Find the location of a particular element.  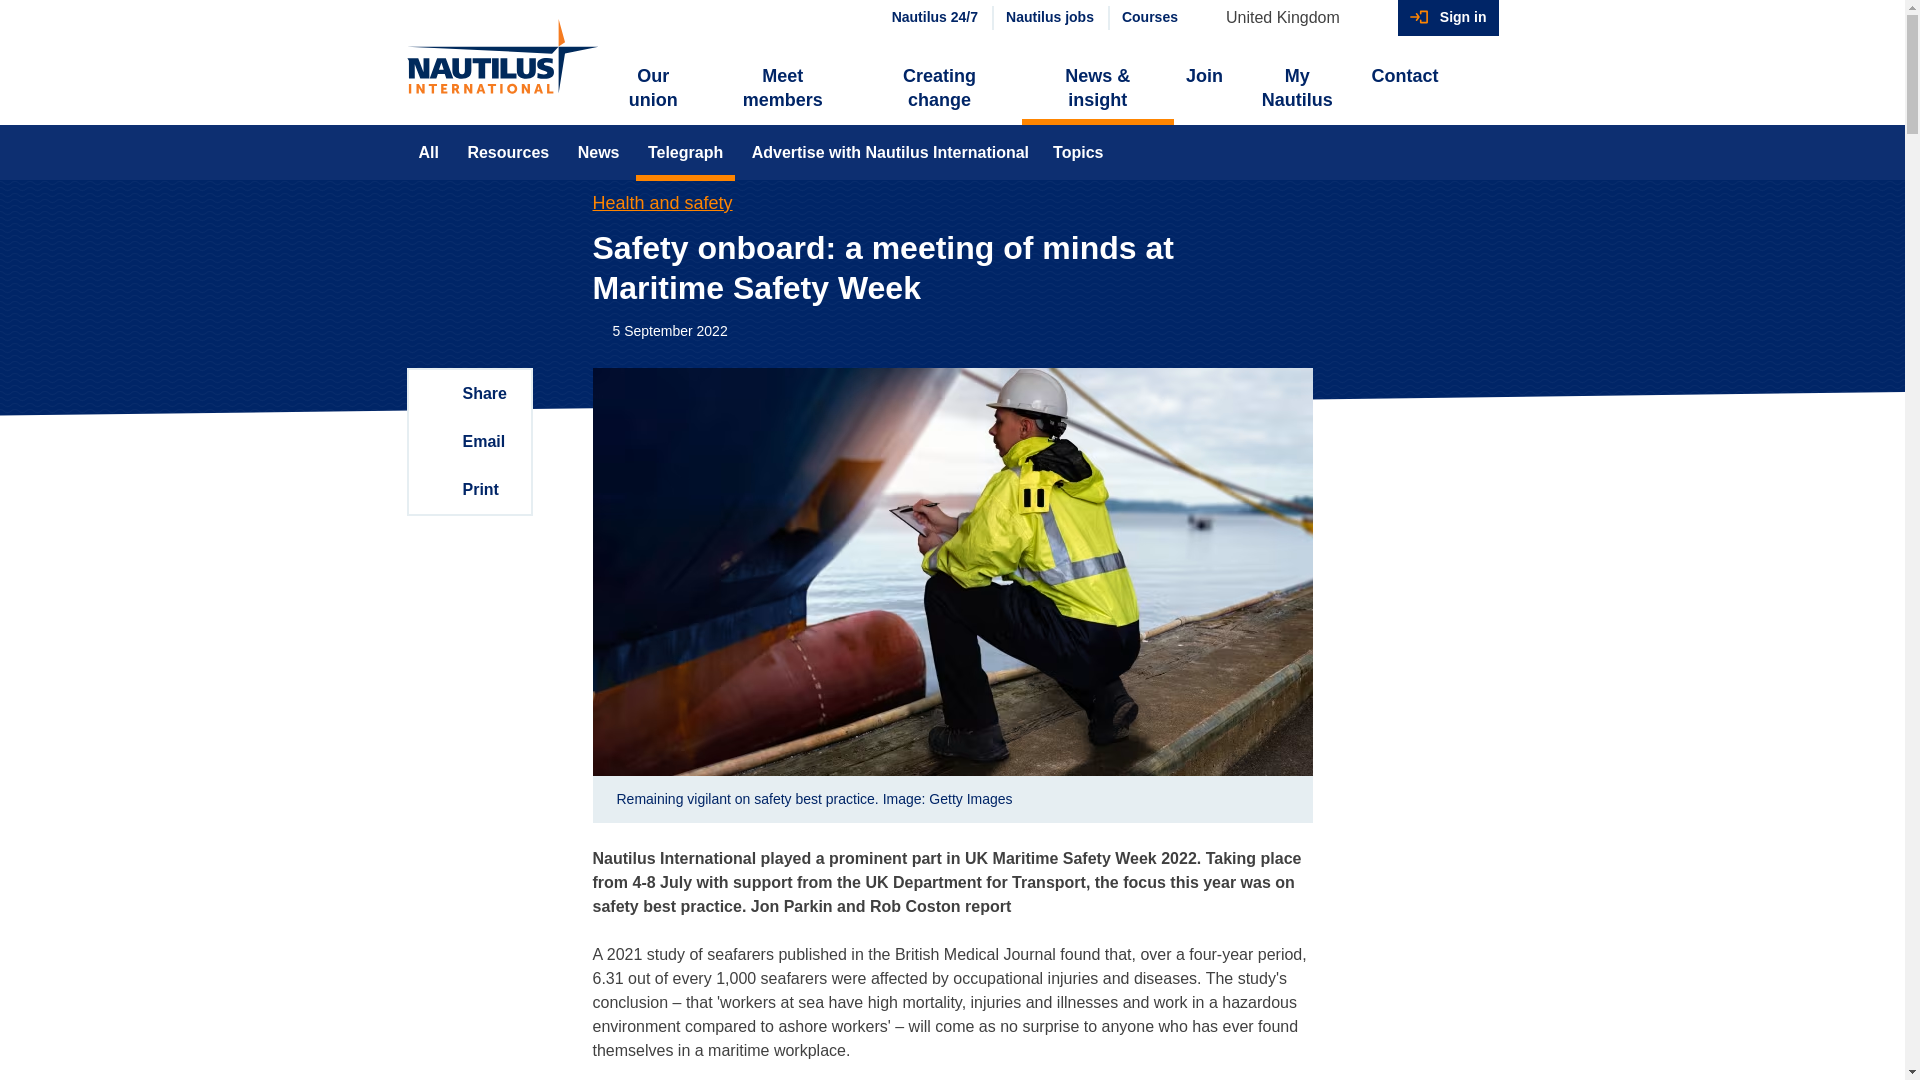

My Nautilus is located at coordinates (1296, 88).